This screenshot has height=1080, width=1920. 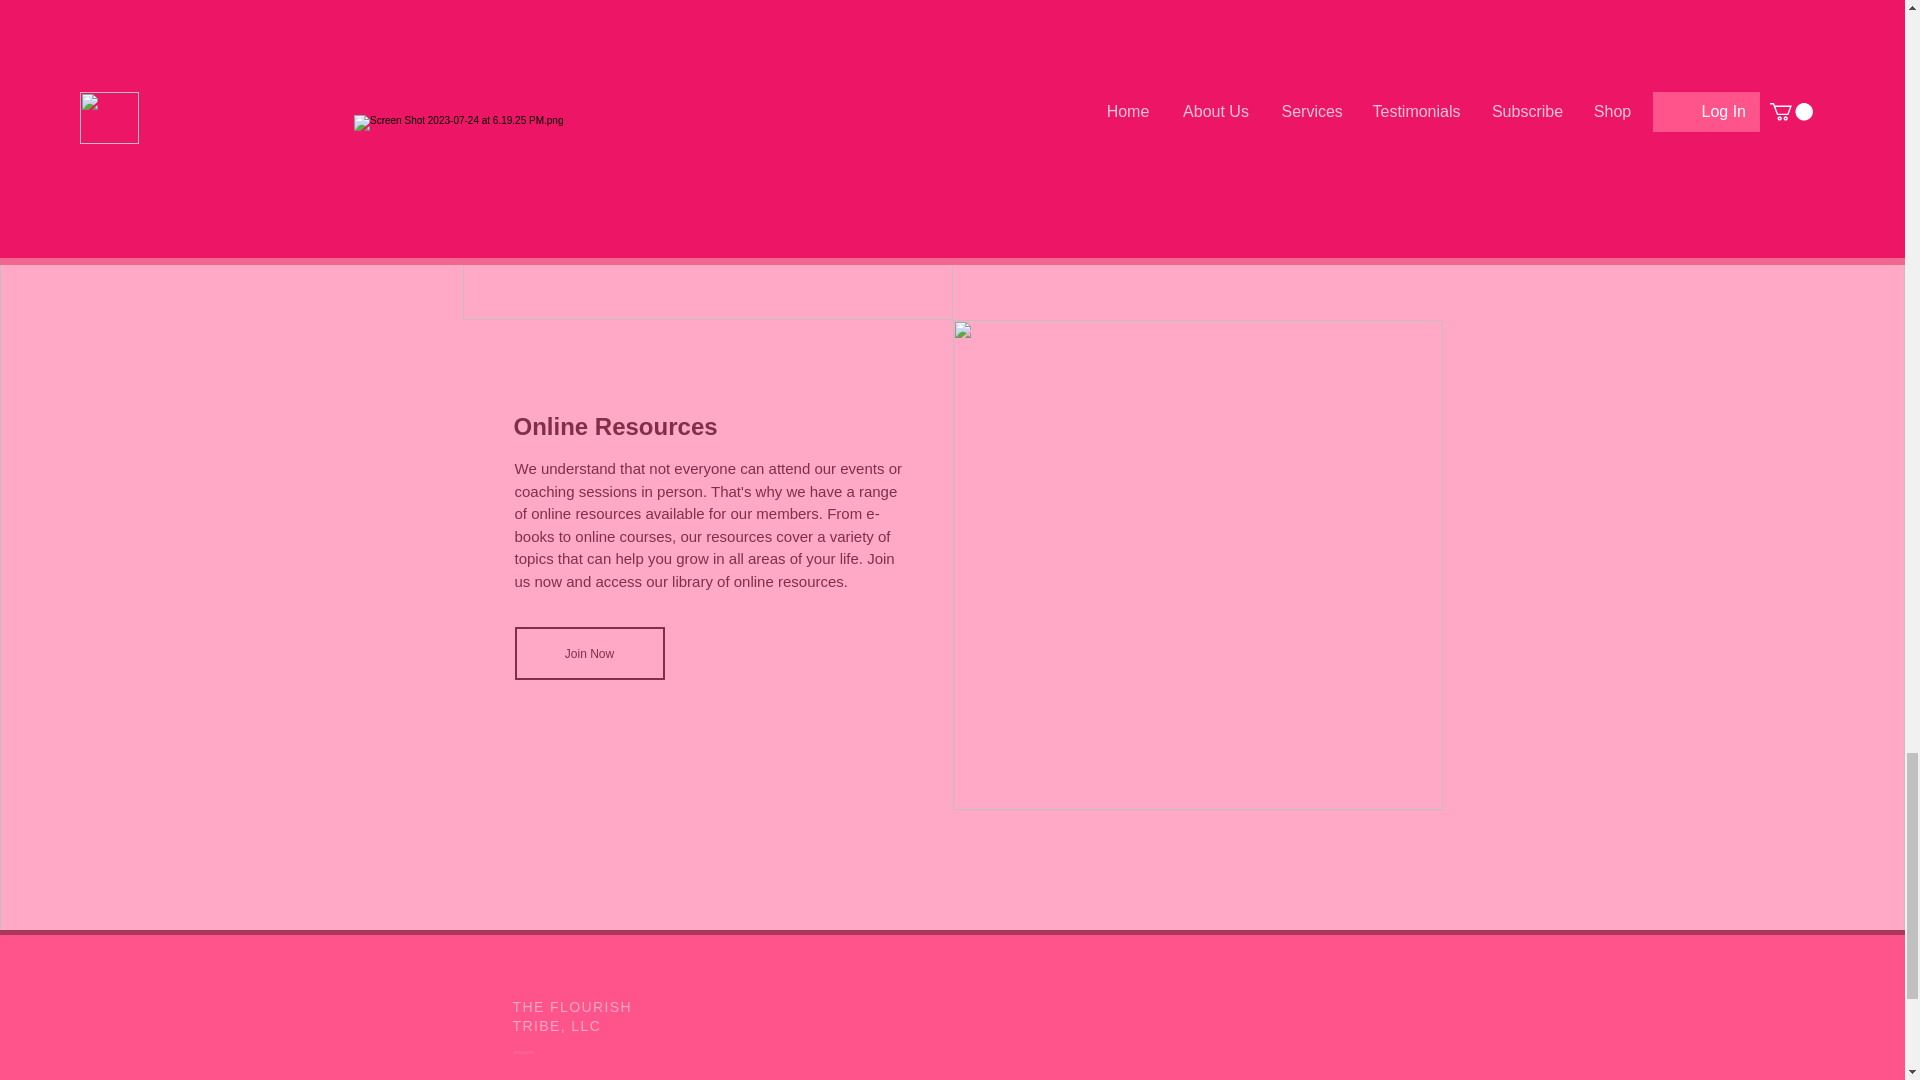 What do you see at coordinates (1078, 164) in the screenshot?
I see `Join Now` at bounding box center [1078, 164].